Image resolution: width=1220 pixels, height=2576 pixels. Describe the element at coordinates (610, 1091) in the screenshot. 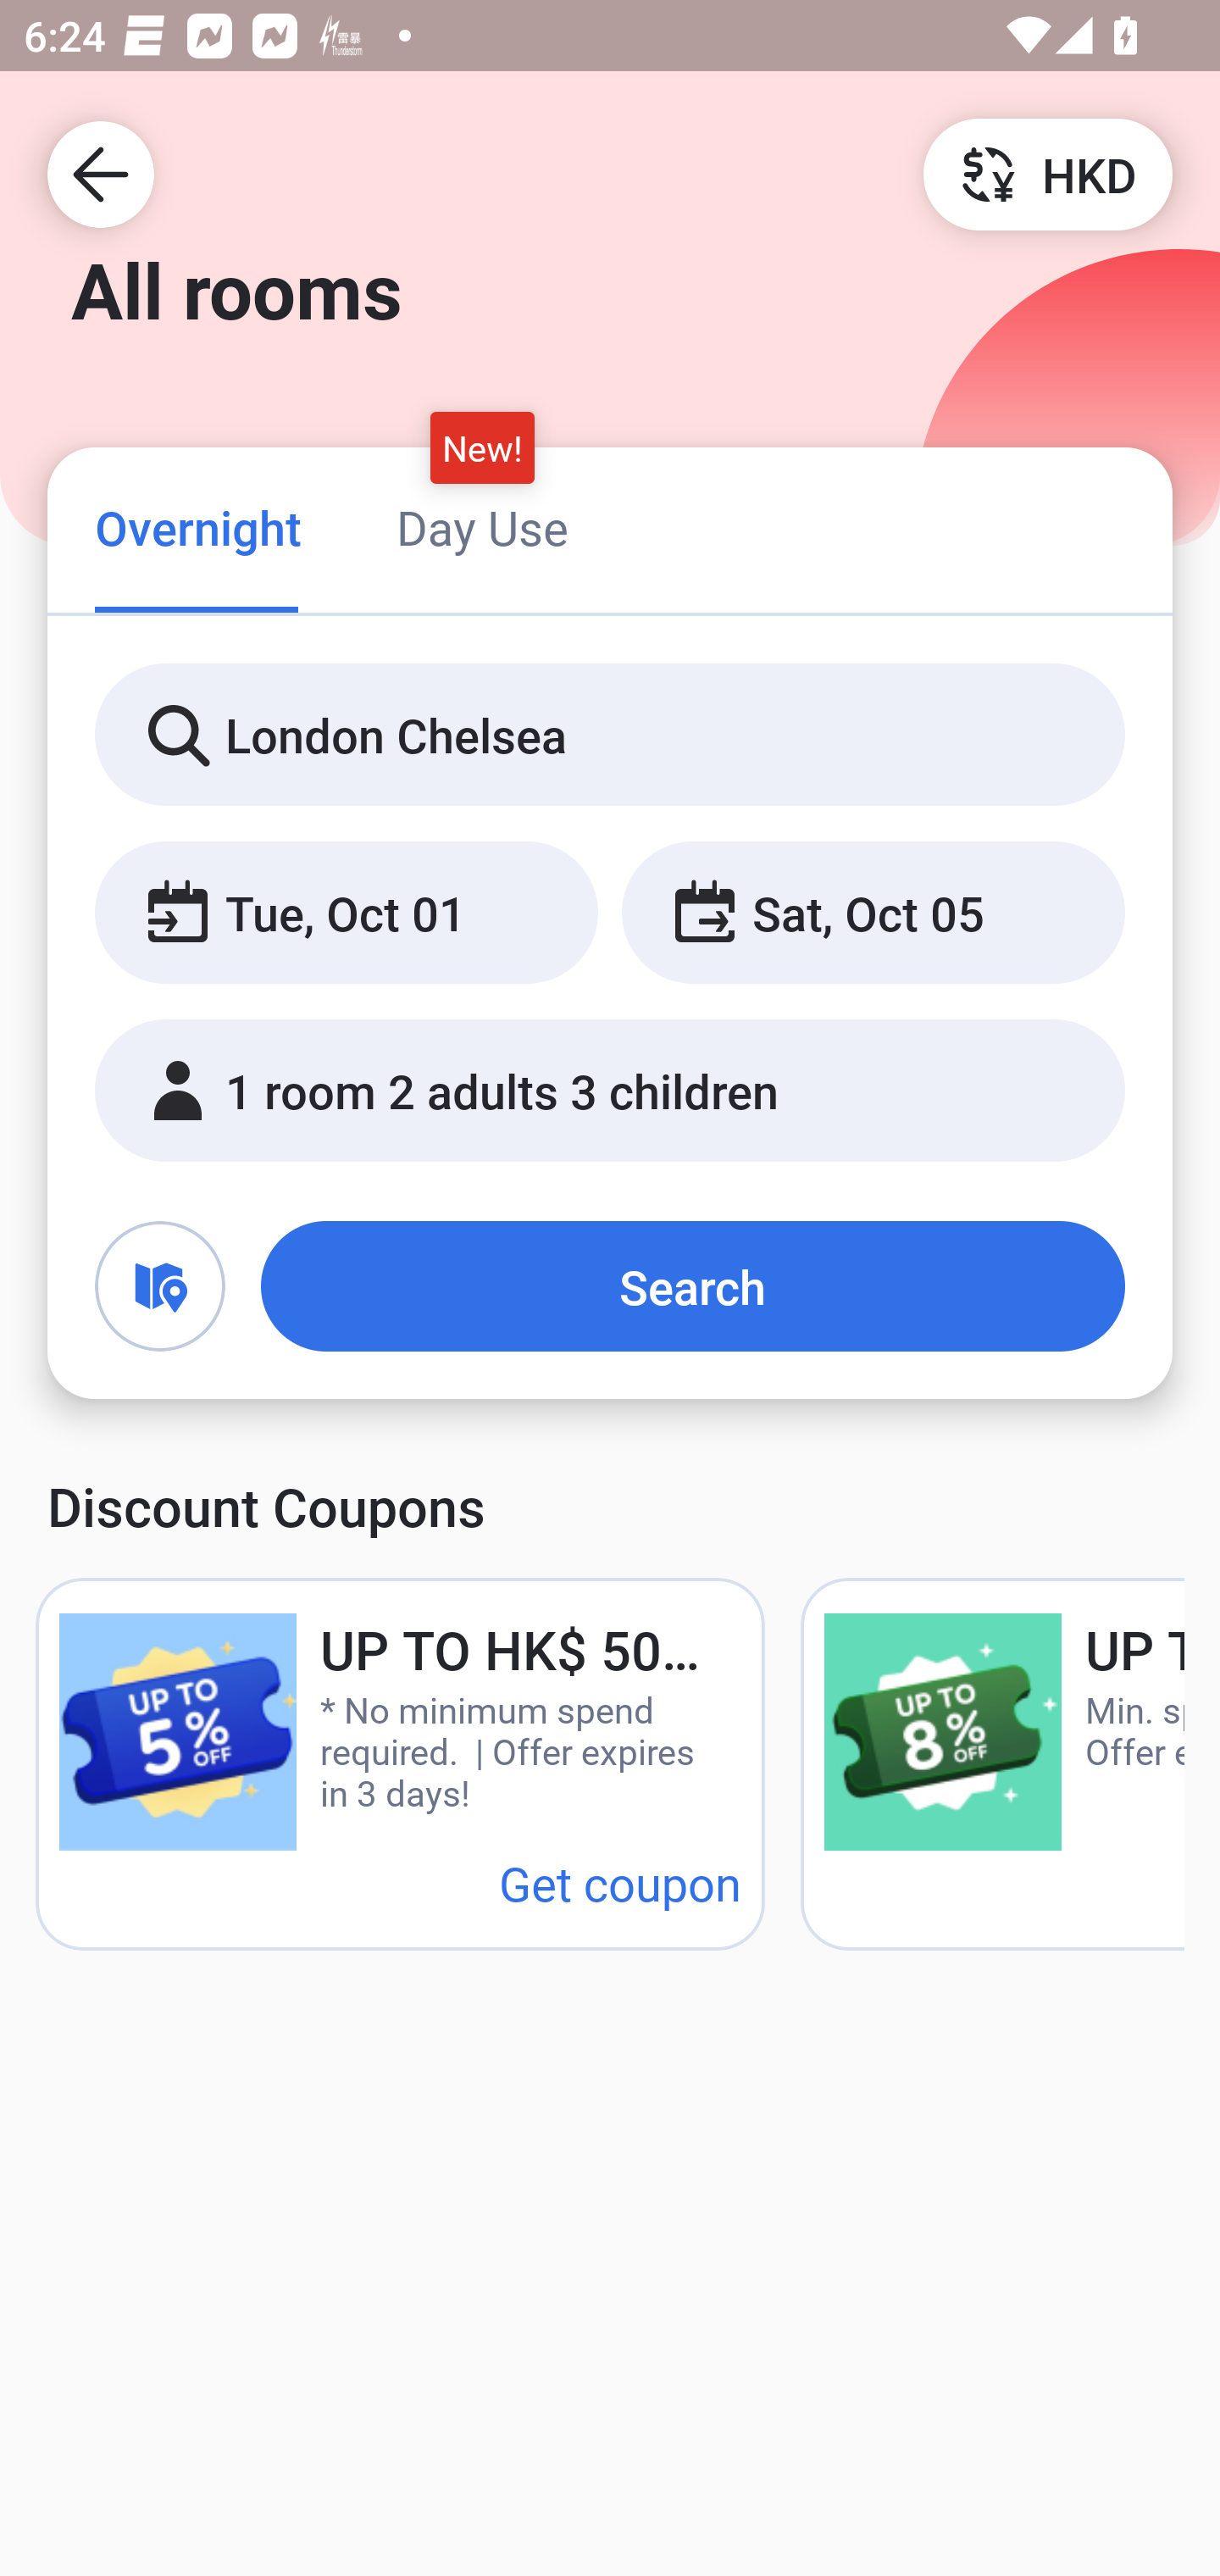

I see `1 room 2 adults 3 children` at that location.